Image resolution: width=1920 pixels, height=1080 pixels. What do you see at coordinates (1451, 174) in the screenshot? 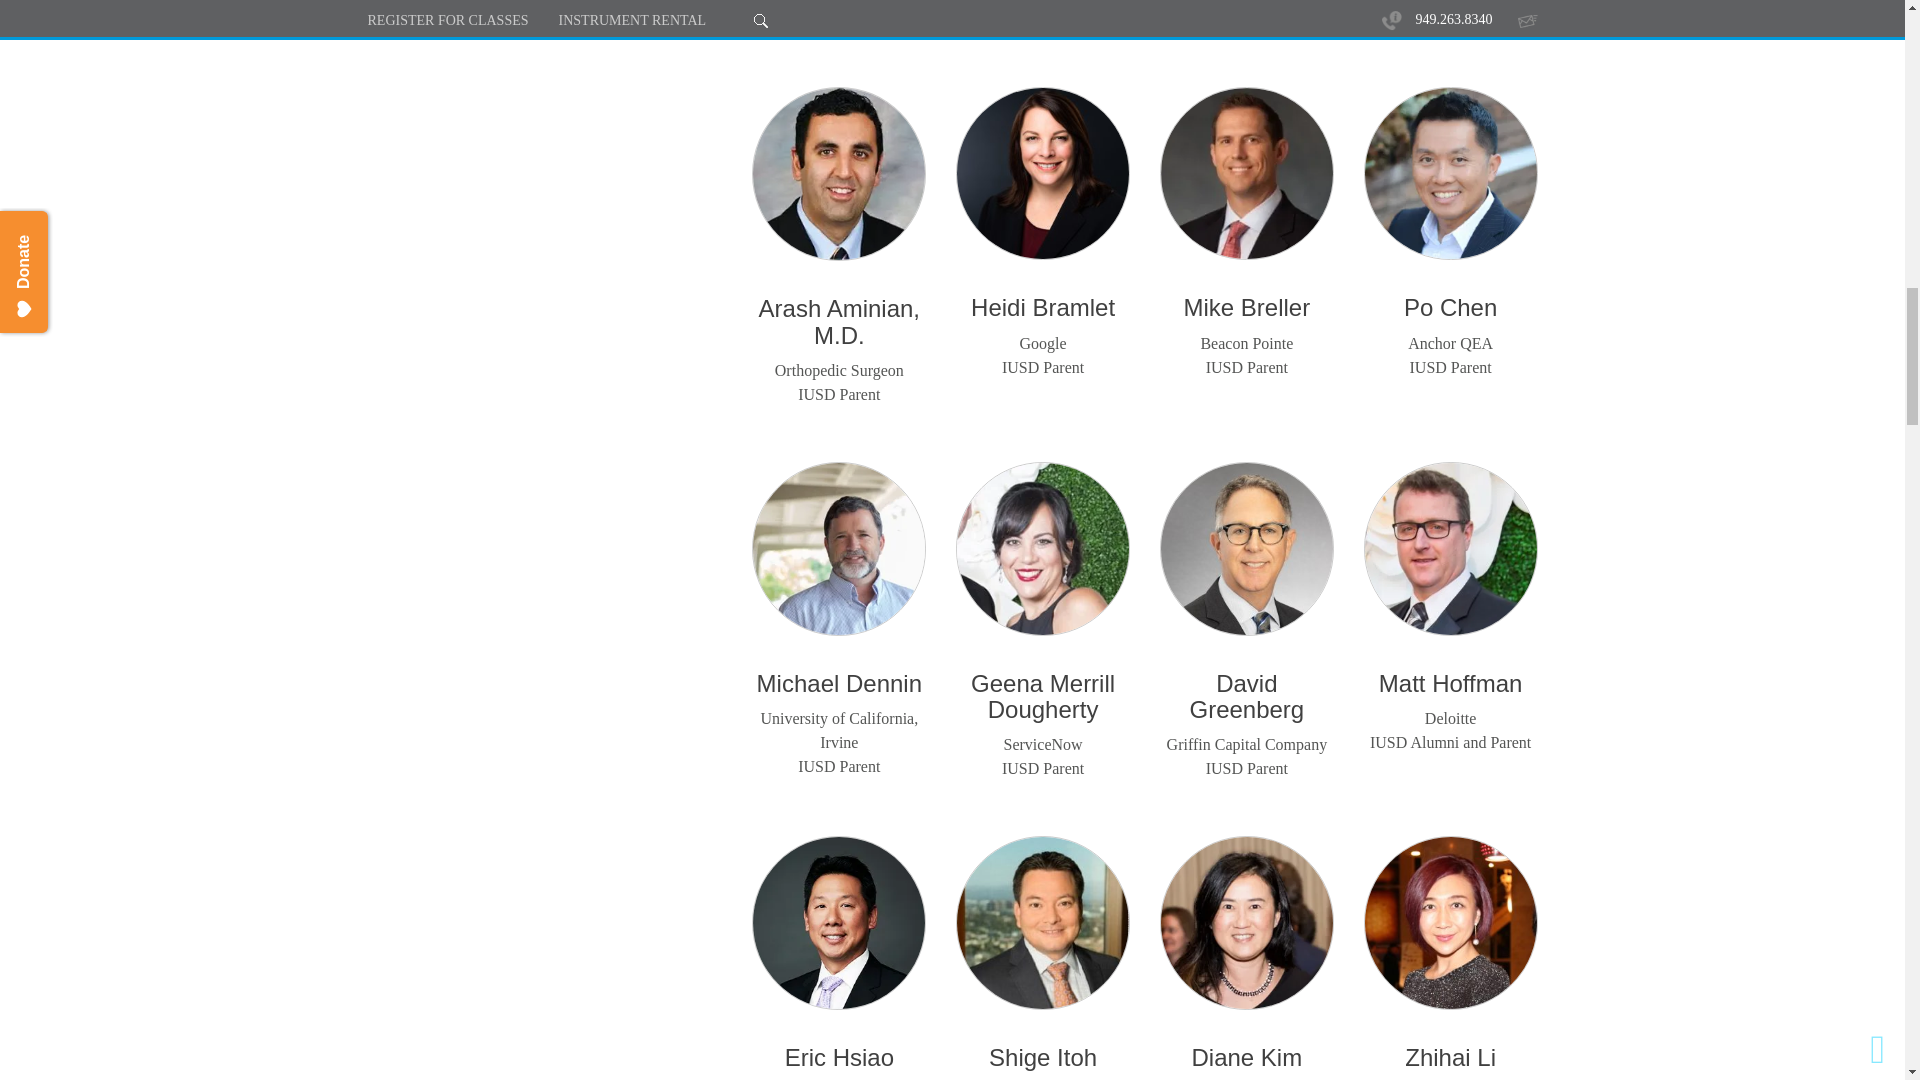
I see `Po Chen square` at bounding box center [1451, 174].